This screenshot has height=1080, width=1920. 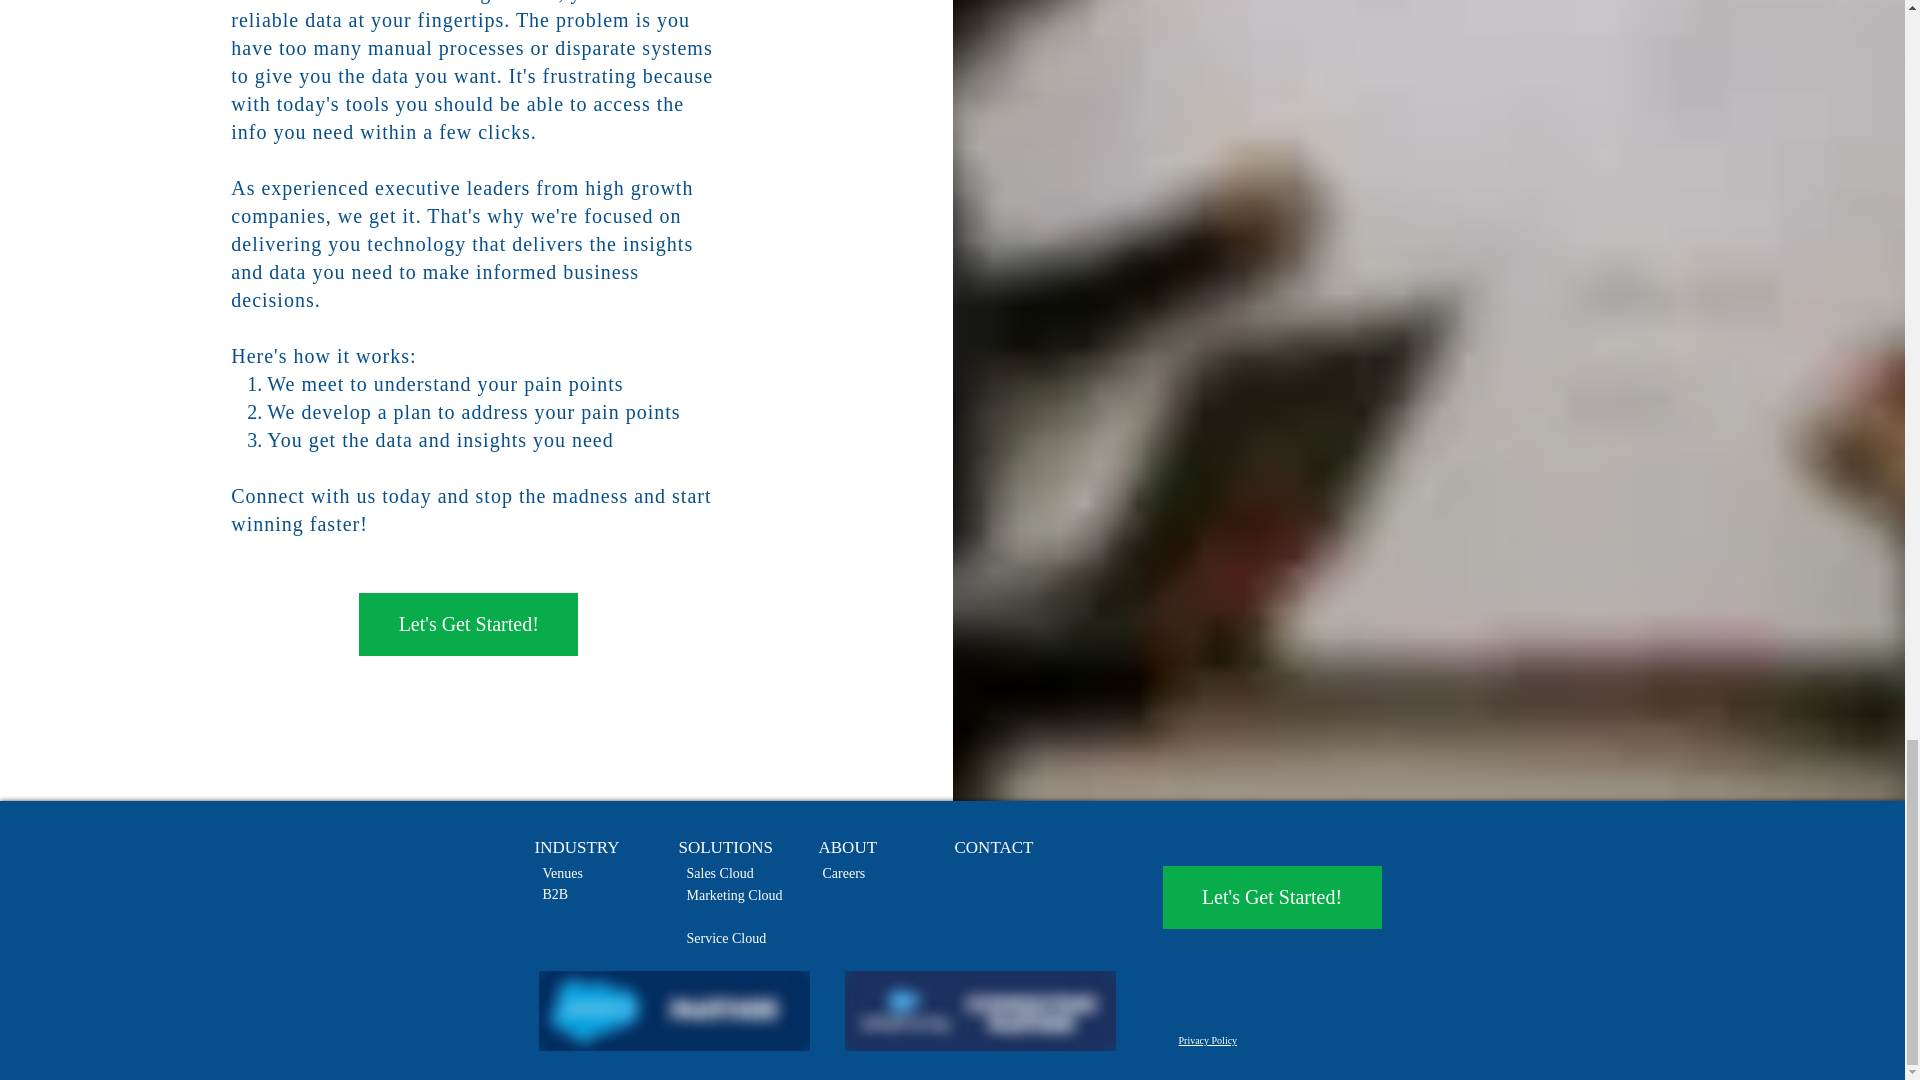 What do you see at coordinates (724, 848) in the screenshot?
I see `SOLUTIONS` at bounding box center [724, 848].